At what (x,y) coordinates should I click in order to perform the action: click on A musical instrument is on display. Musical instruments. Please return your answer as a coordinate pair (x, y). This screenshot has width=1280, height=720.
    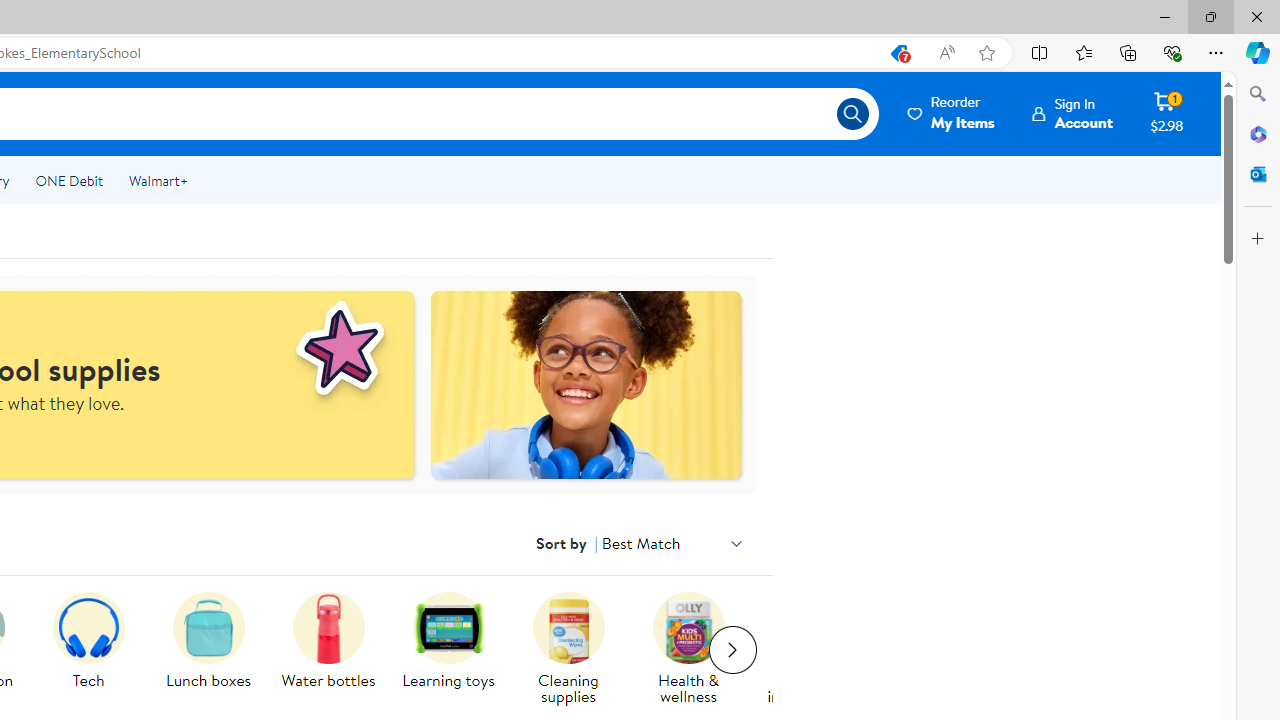
    Looking at the image, I should click on (808, 650).